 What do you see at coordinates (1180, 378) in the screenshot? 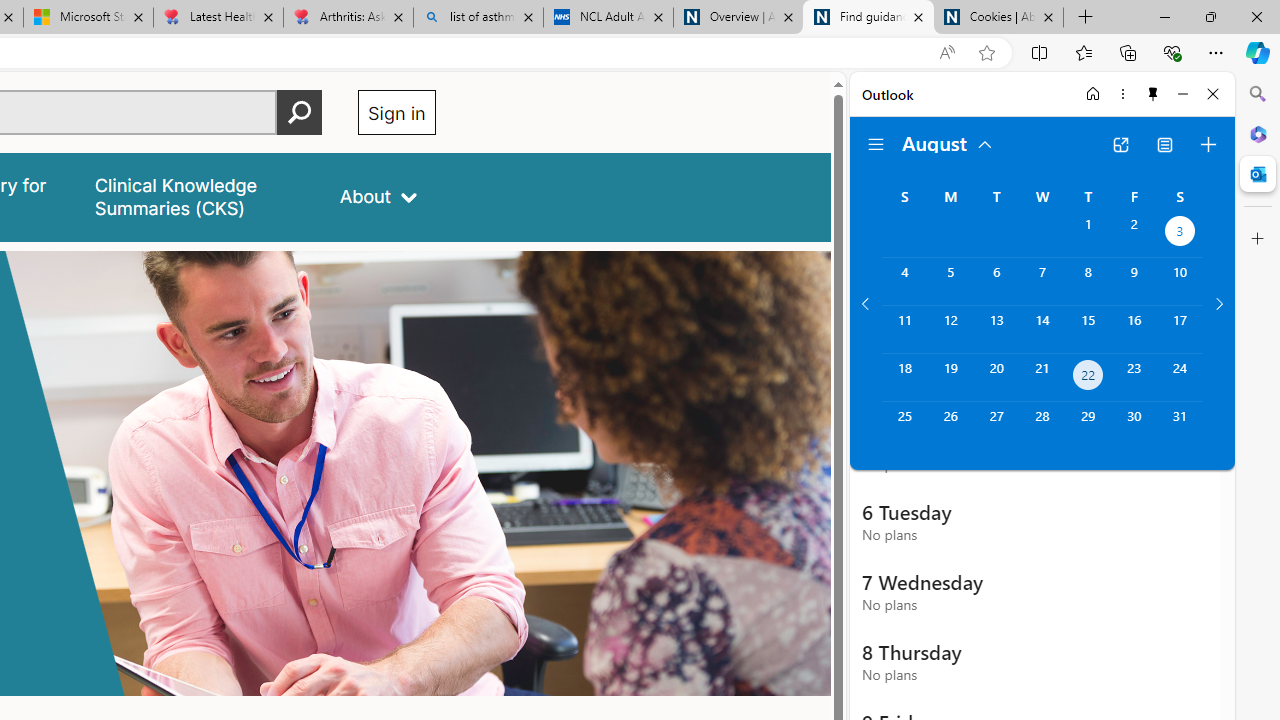
I see `Saturday, August 24, 2024. ` at bounding box center [1180, 378].